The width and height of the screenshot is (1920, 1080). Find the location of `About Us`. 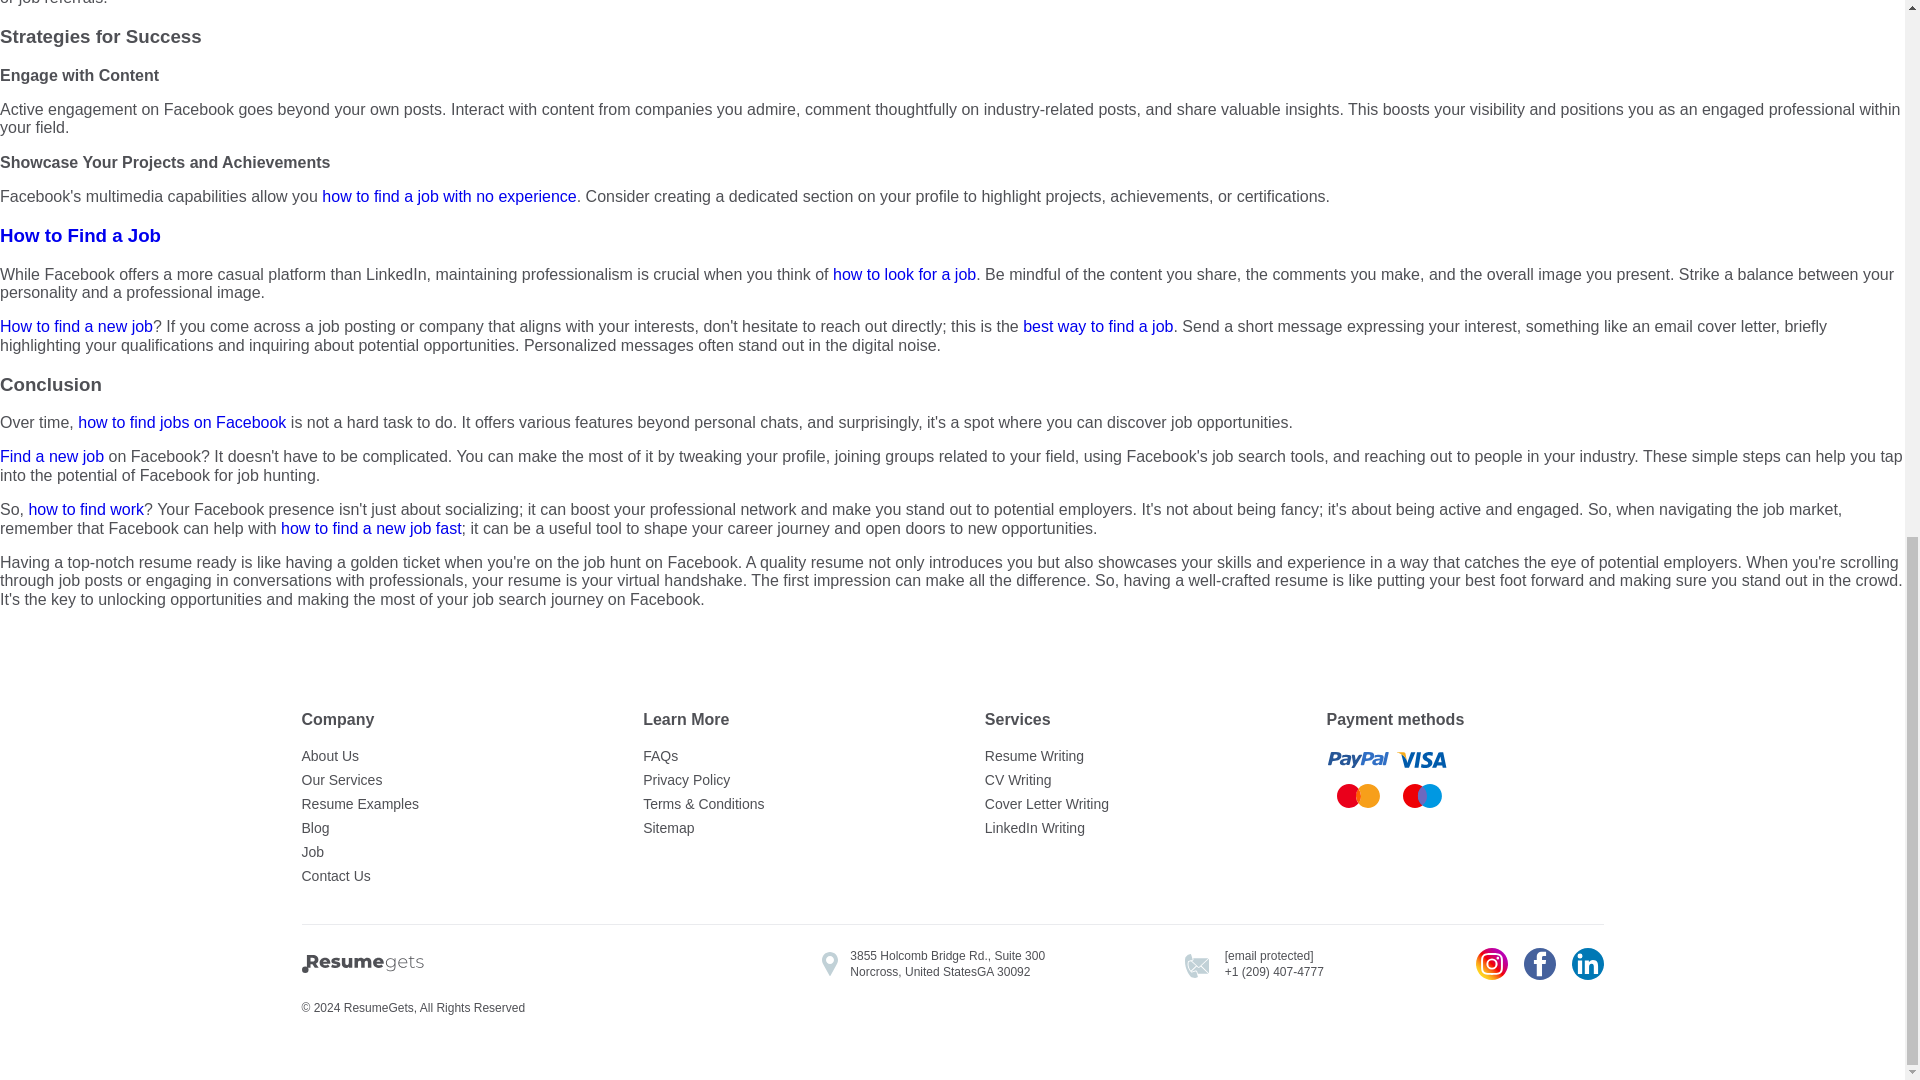

About Us is located at coordinates (440, 756).